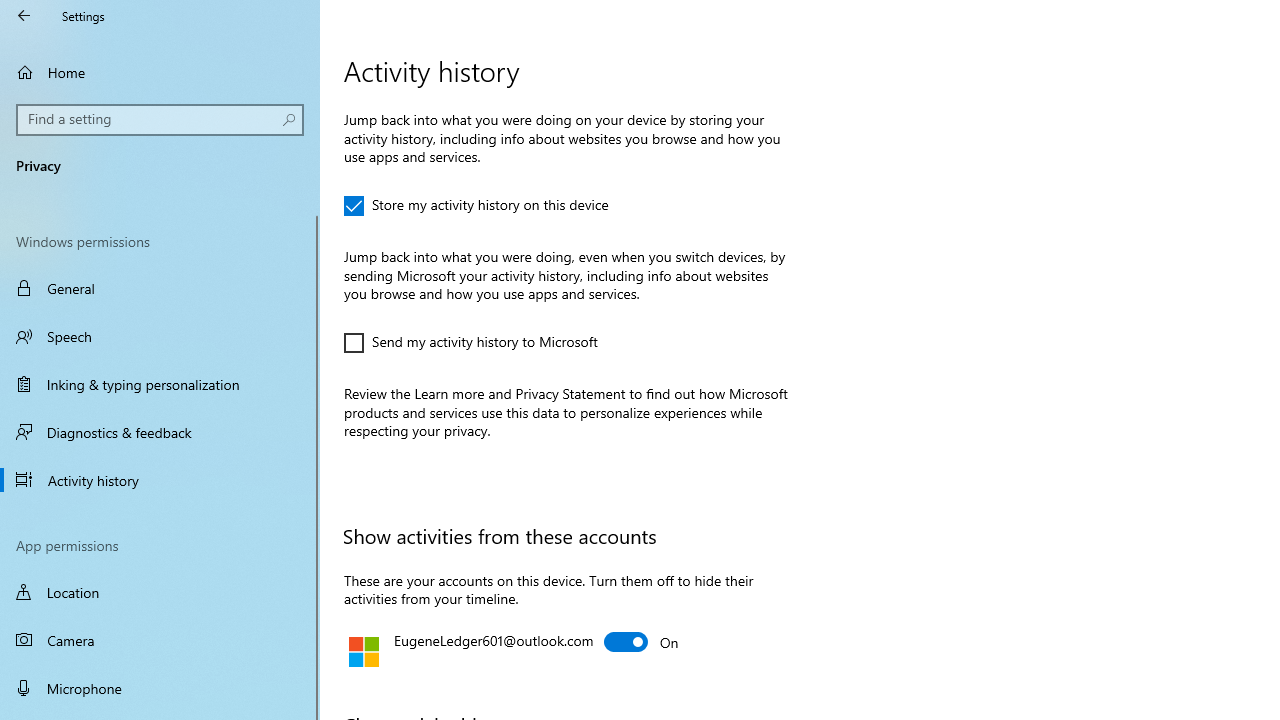 The image size is (1280, 720). What do you see at coordinates (160, 384) in the screenshot?
I see `Inking & typing personalization` at bounding box center [160, 384].